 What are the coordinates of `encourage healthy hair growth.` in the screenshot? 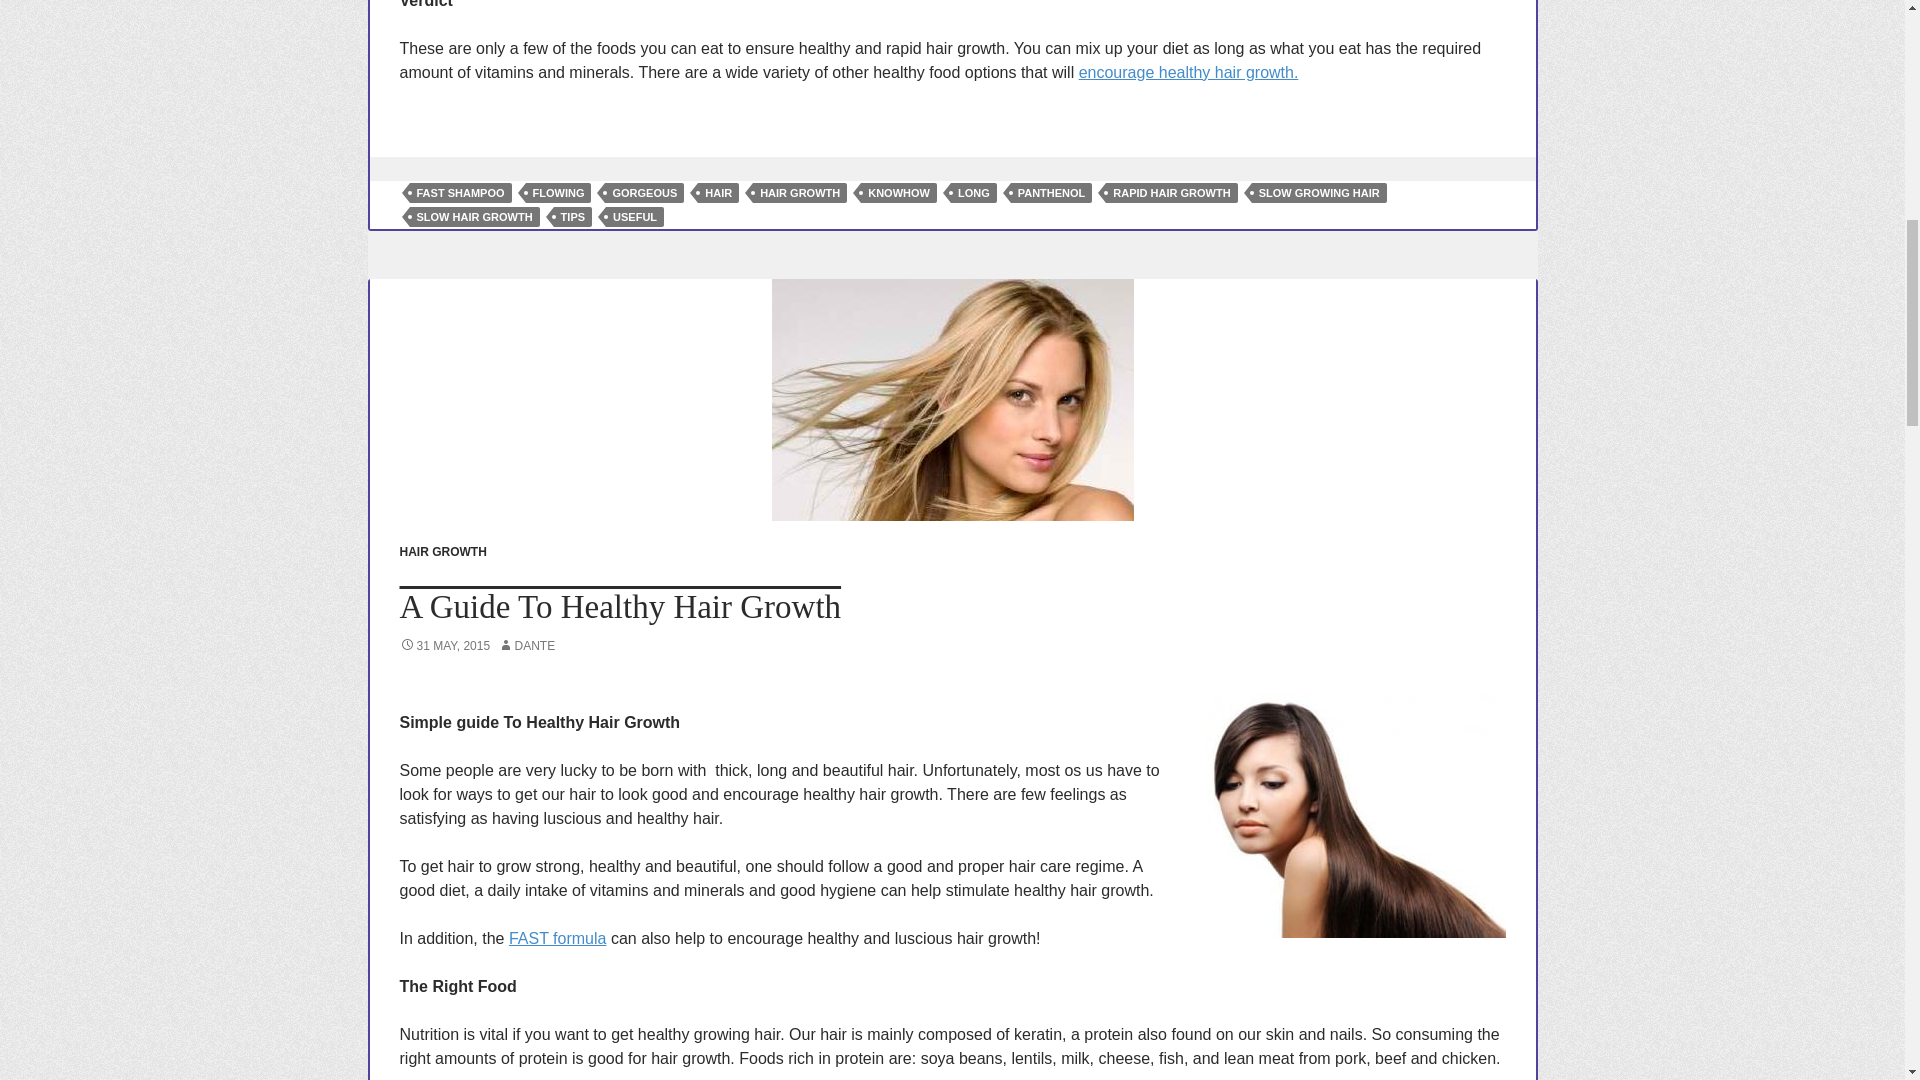 It's located at (1189, 72).